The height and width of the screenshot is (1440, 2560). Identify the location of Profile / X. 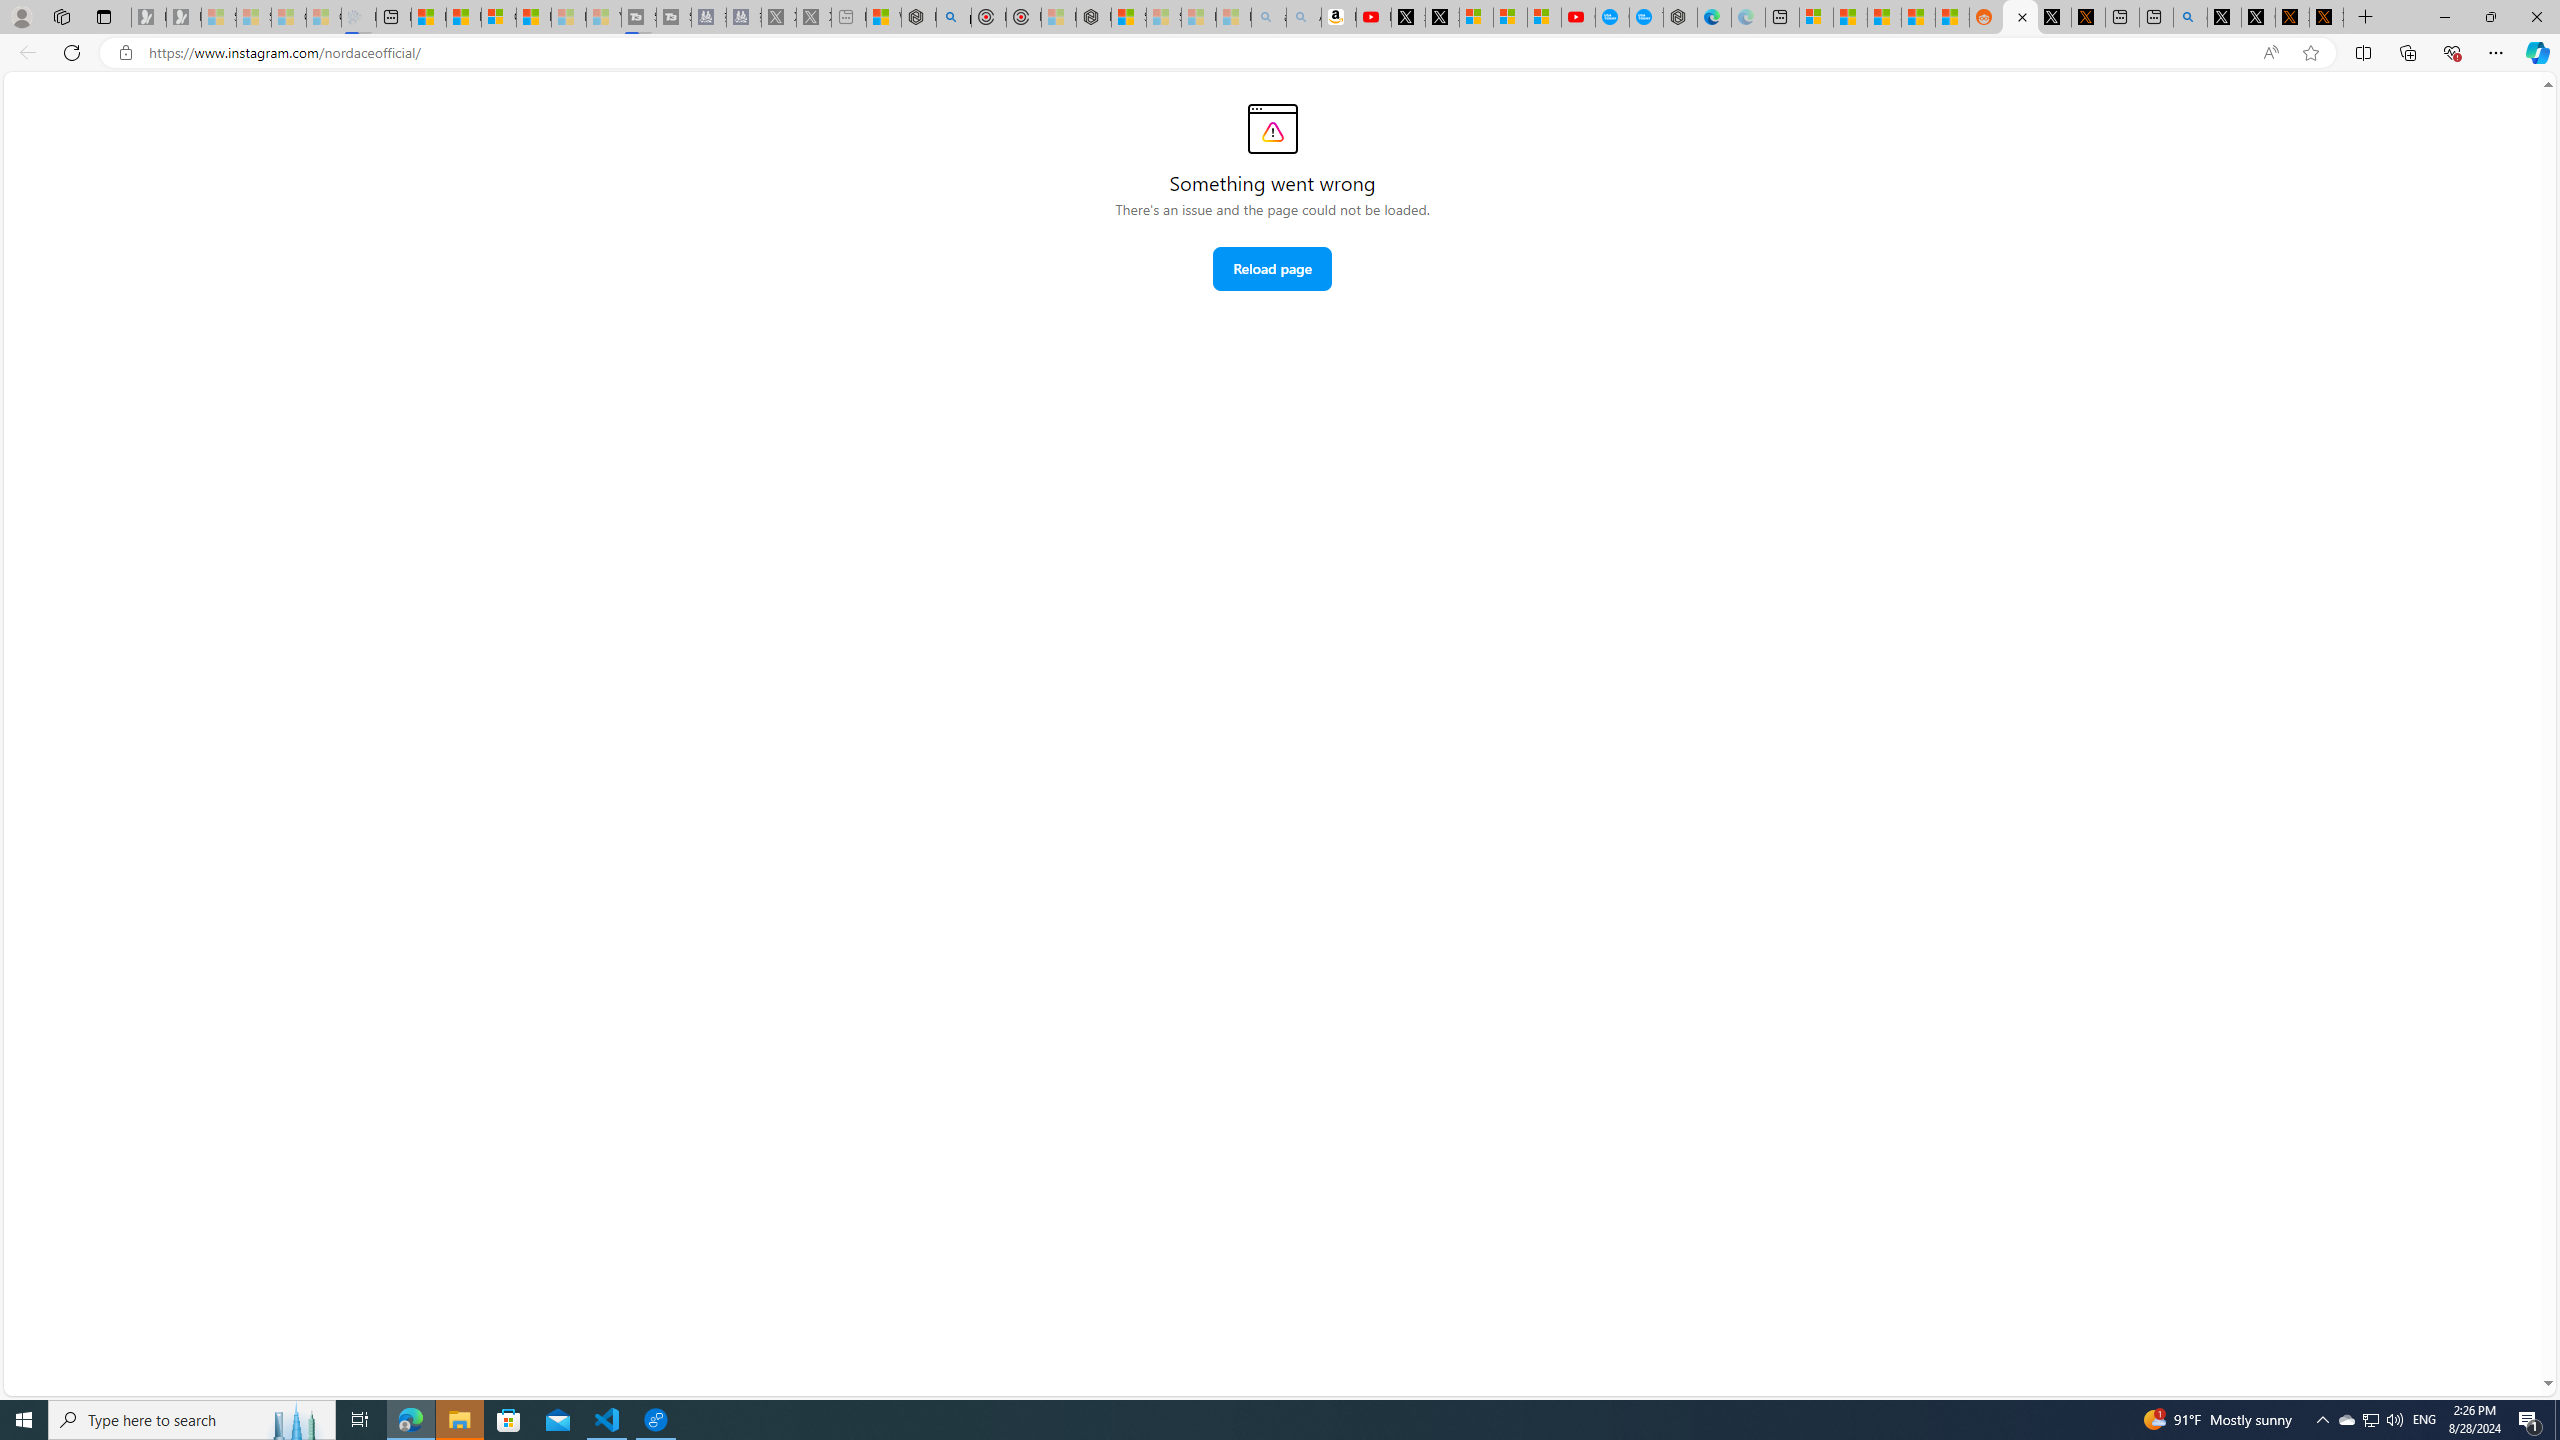
(2224, 17).